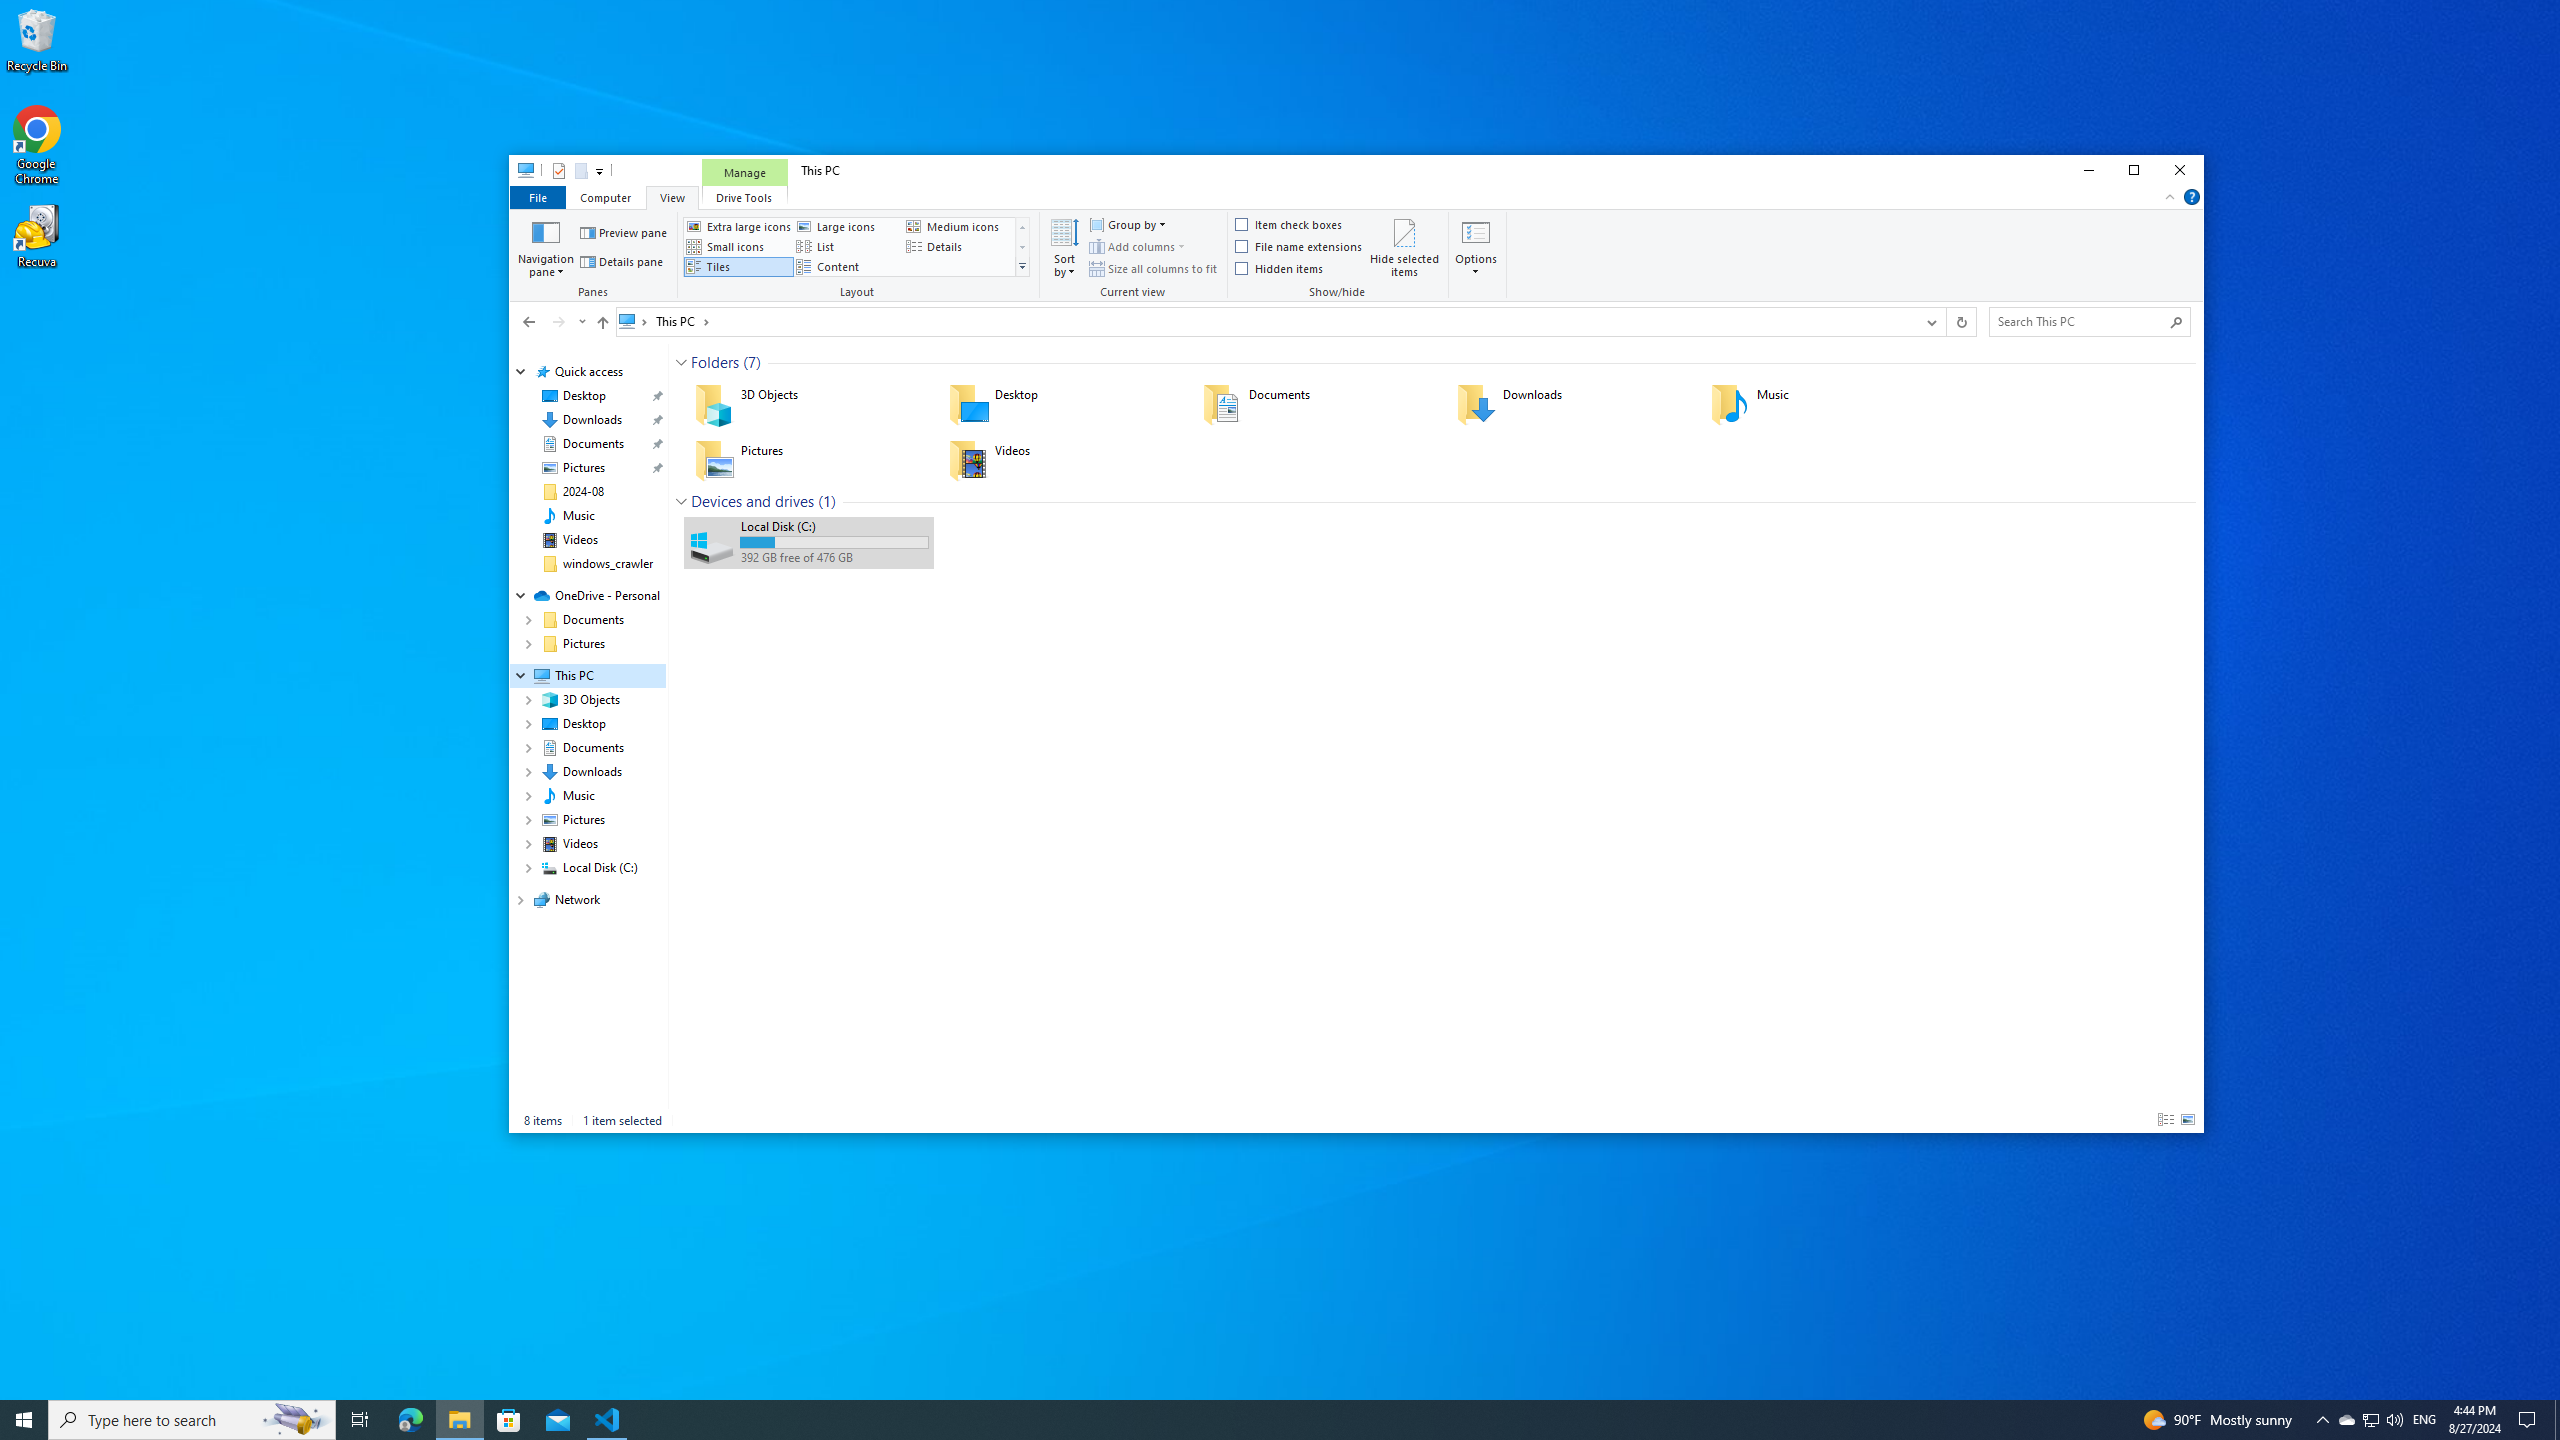 This screenshot has width=2560, height=1440. Describe the element at coordinates (1570, 404) in the screenshot. I see `Downloads` at that location.